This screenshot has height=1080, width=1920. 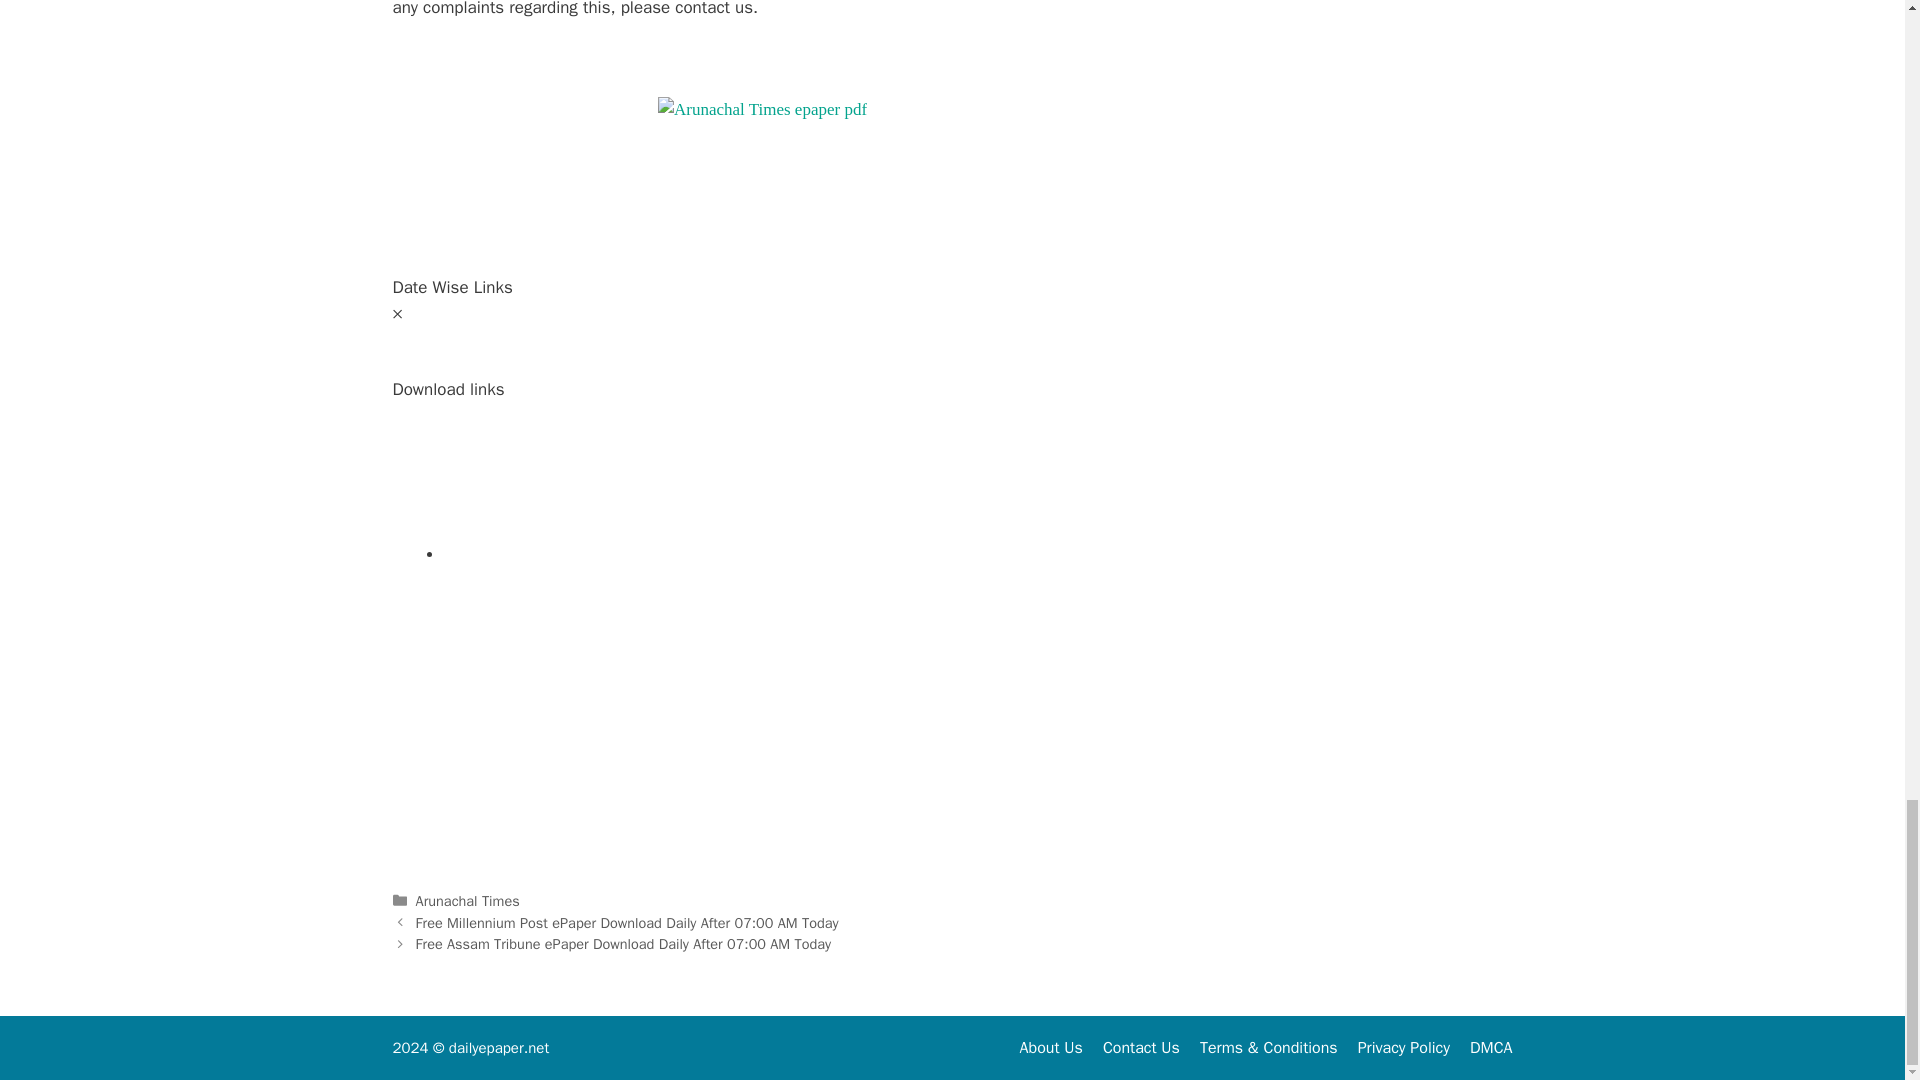 I want to click on About Us, so click(x=1050, y=1048).